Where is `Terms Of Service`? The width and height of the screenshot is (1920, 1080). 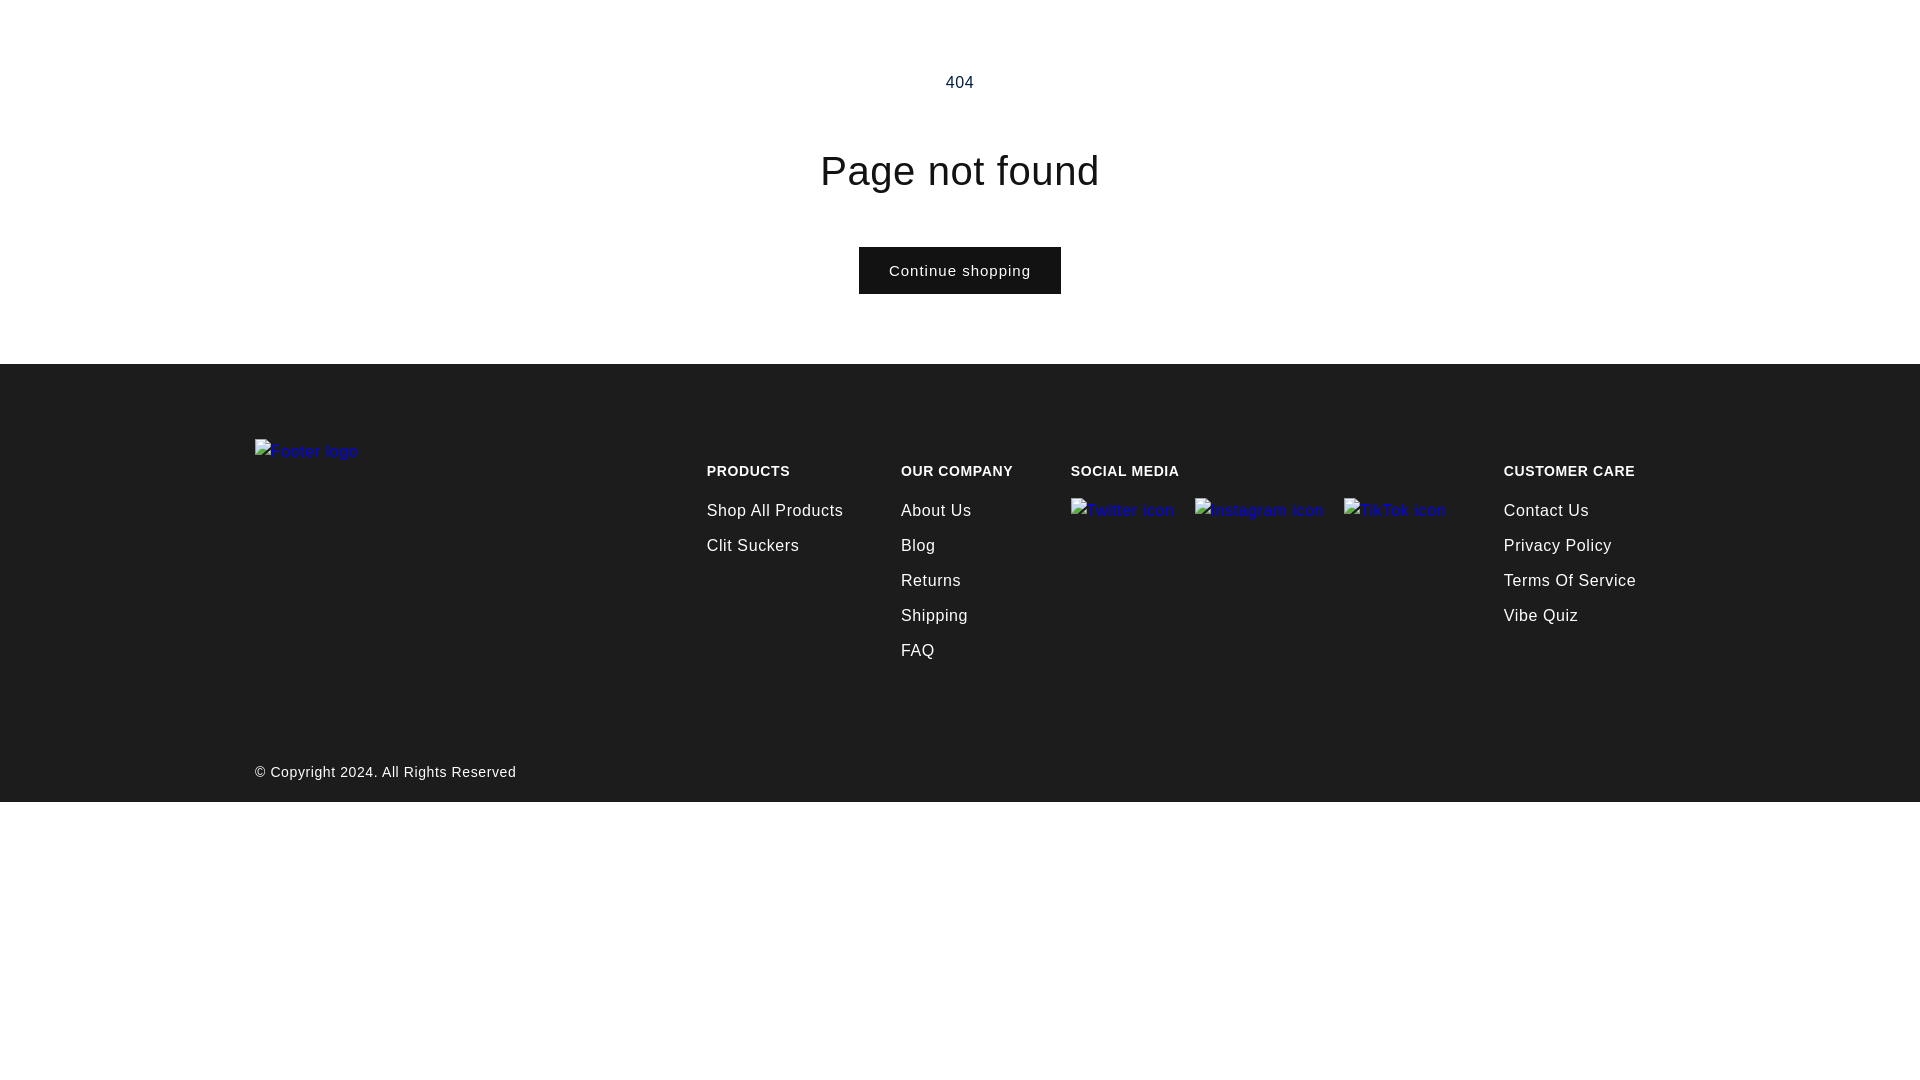 Terms Of Service is located at coordinates (1569, 580).